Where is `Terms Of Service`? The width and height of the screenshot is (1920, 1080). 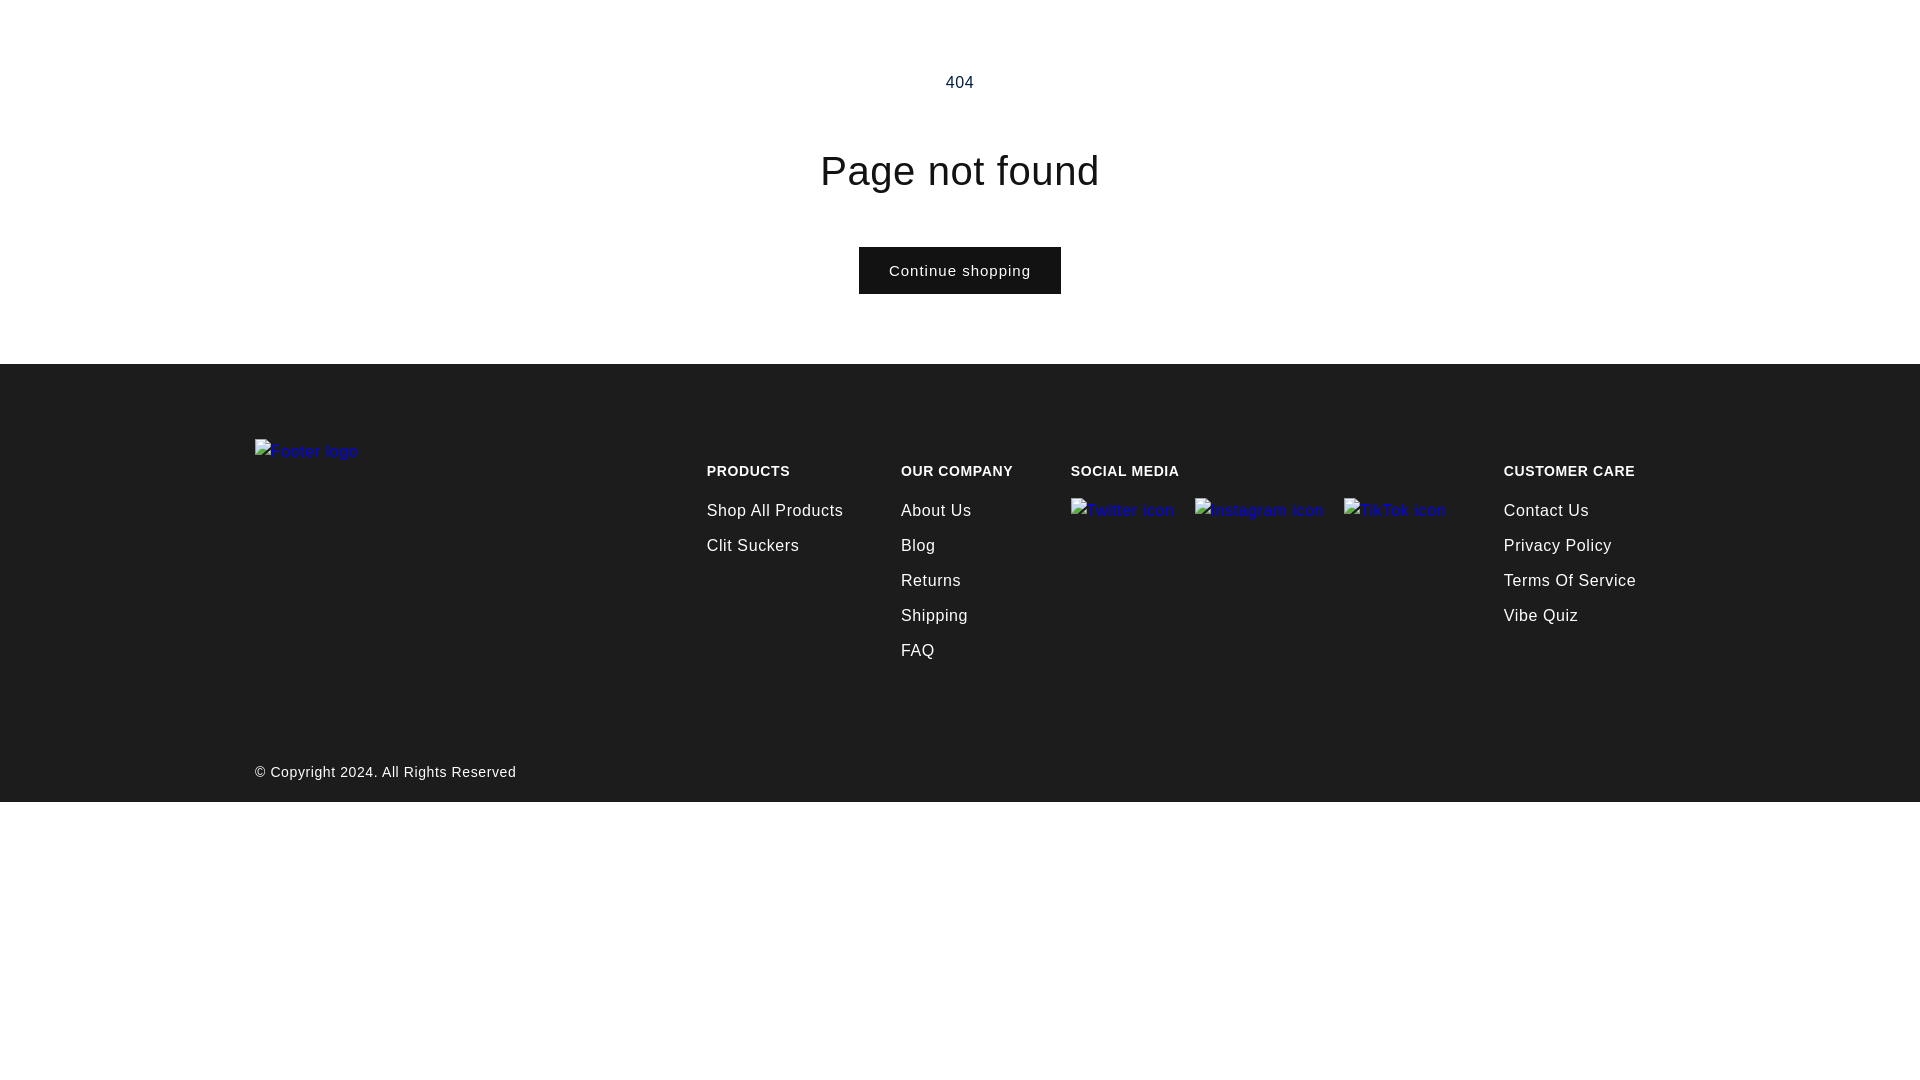 Terms Of Service is located at coordinates (1569, 580).